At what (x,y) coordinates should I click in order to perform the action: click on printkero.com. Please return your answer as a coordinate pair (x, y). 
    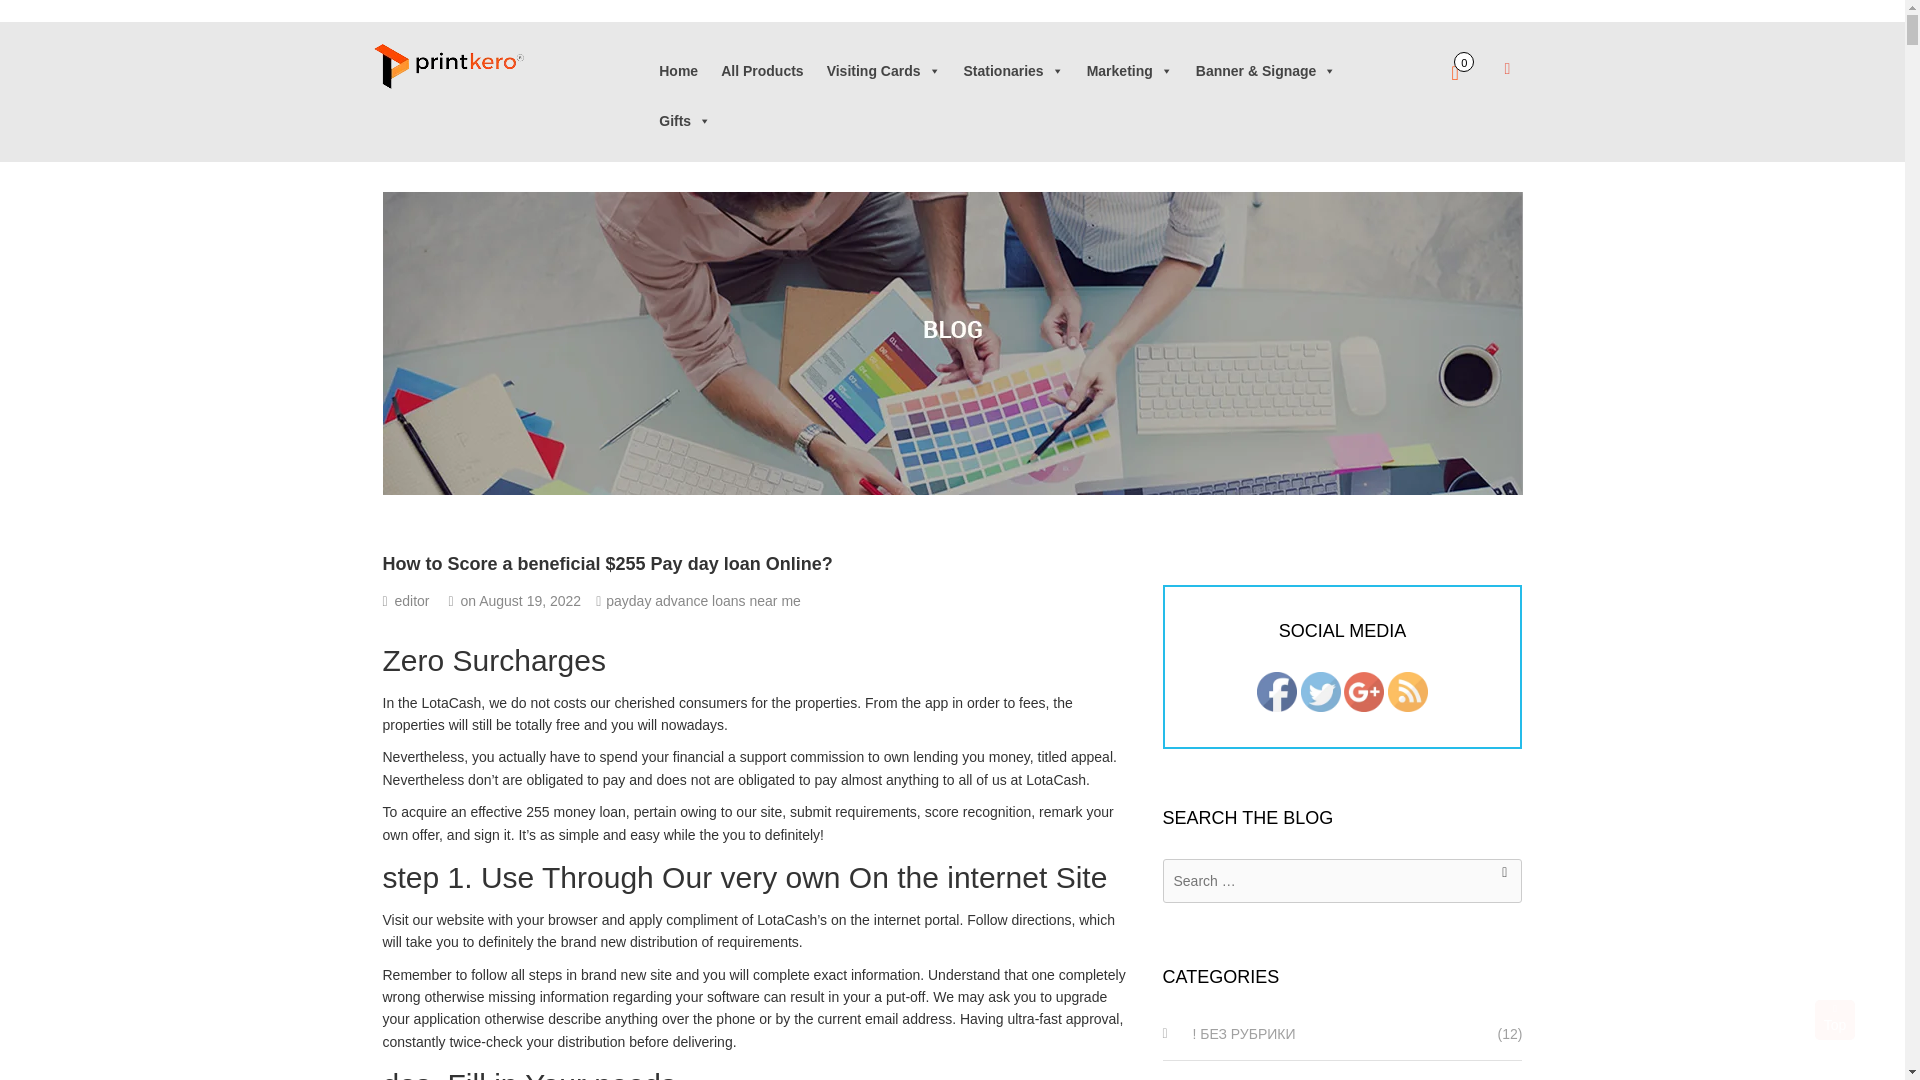
    Looking at the image, I should click on (421, 66).